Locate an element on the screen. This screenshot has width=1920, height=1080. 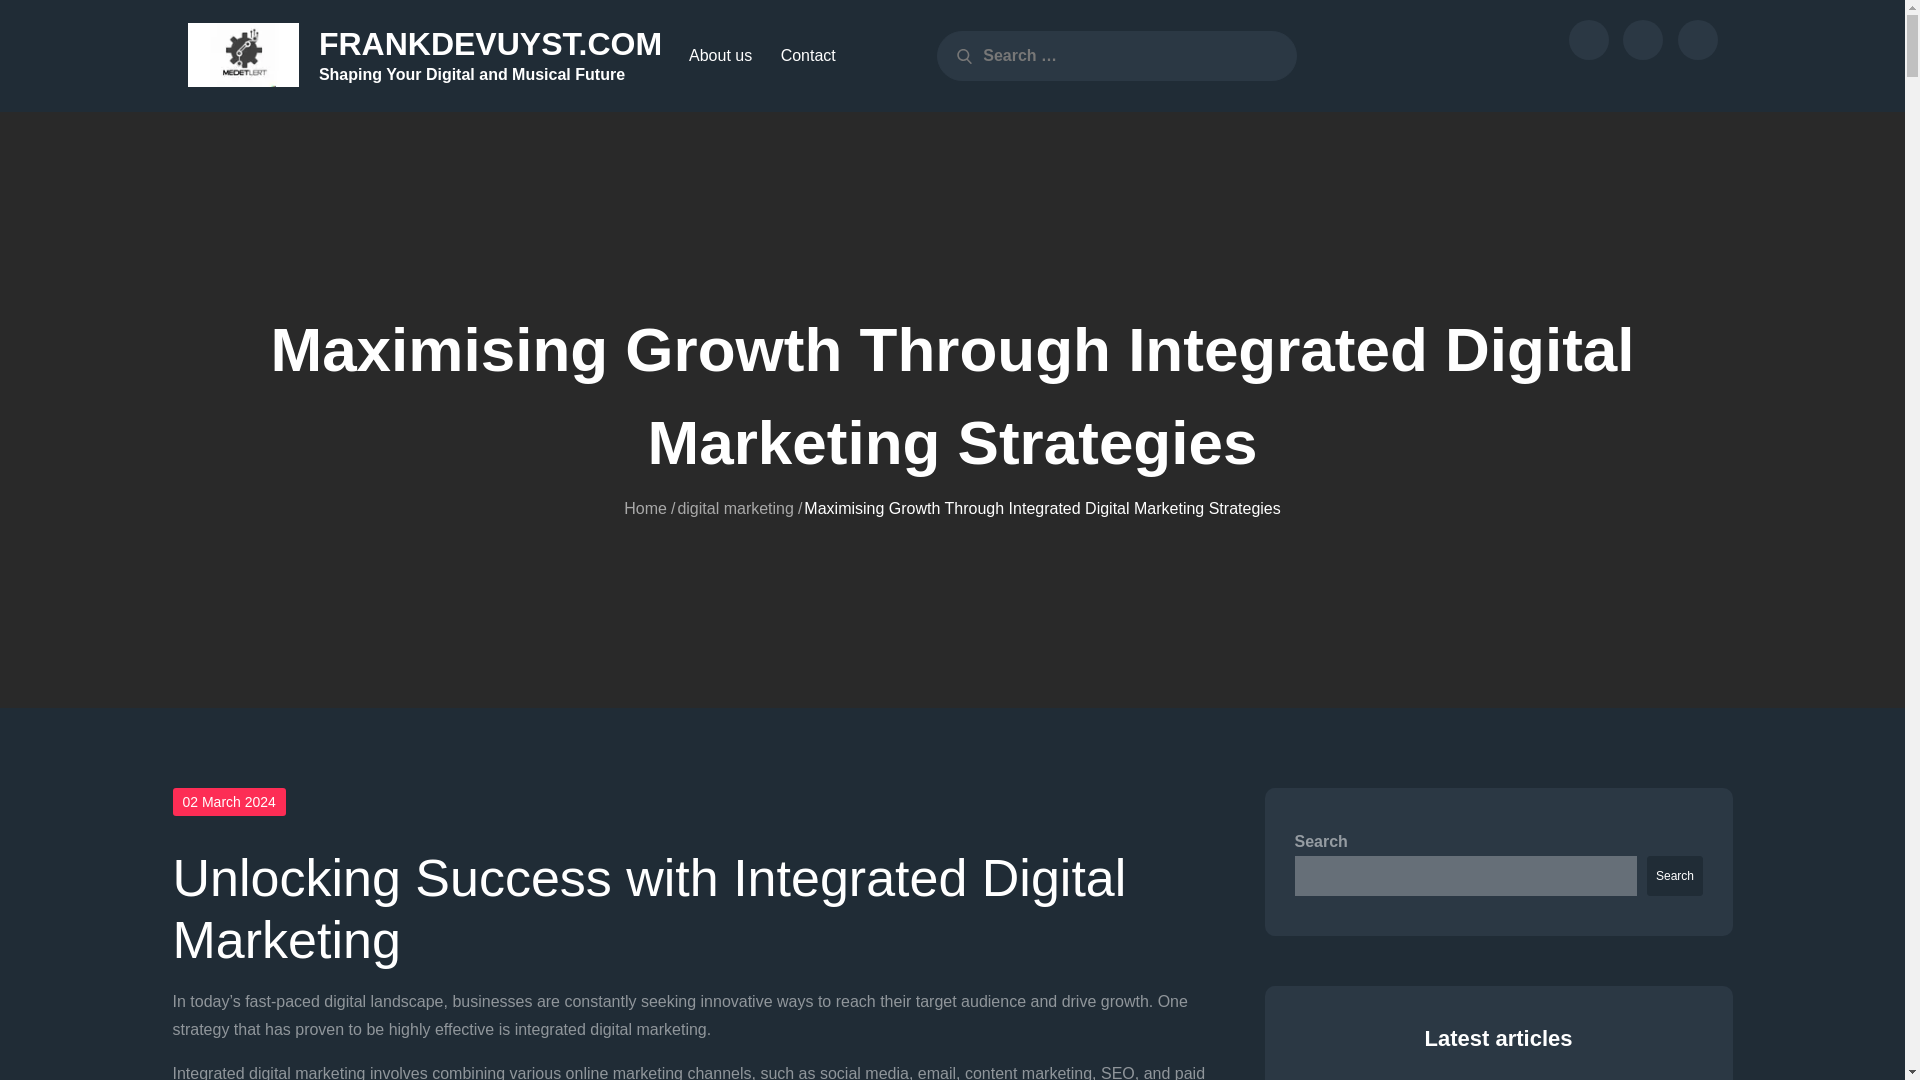
02 March 2024 is located at coordinates (228, 802).